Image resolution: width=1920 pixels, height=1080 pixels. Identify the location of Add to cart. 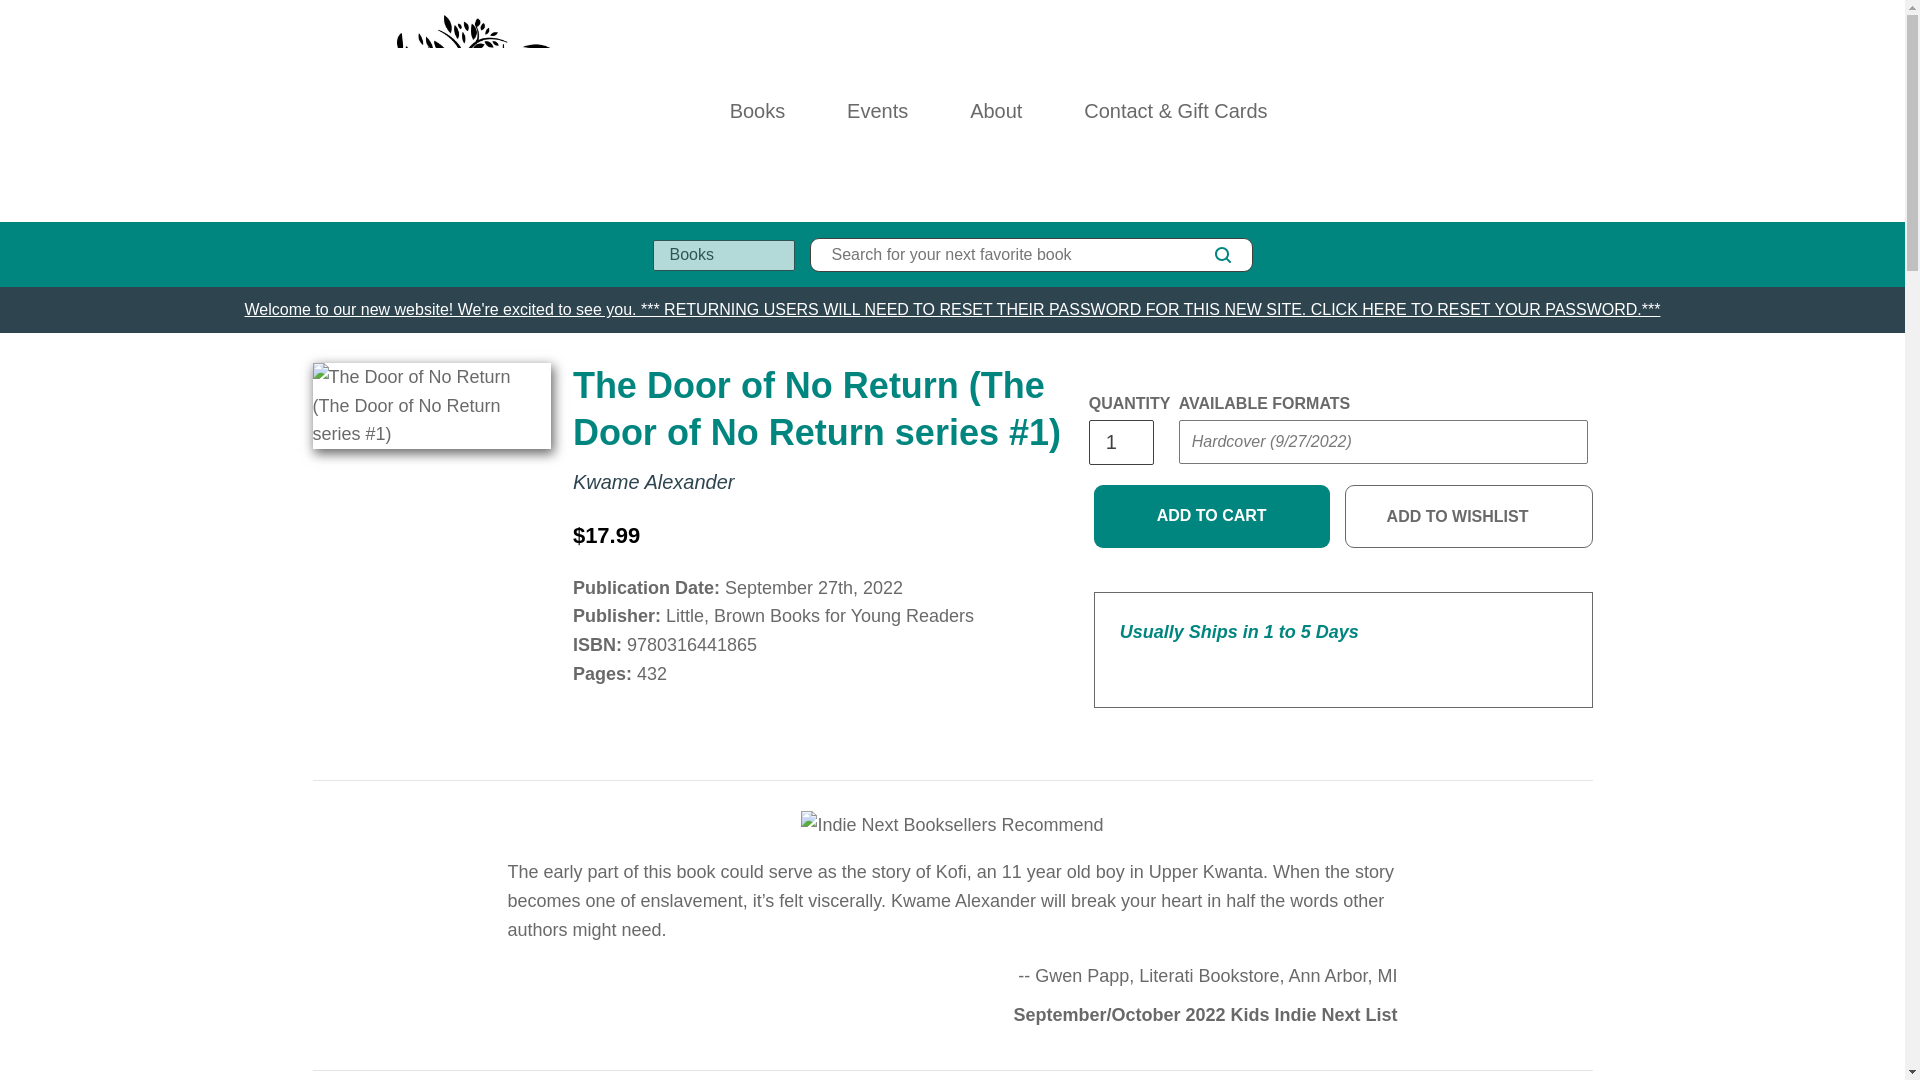
(1212, 516).